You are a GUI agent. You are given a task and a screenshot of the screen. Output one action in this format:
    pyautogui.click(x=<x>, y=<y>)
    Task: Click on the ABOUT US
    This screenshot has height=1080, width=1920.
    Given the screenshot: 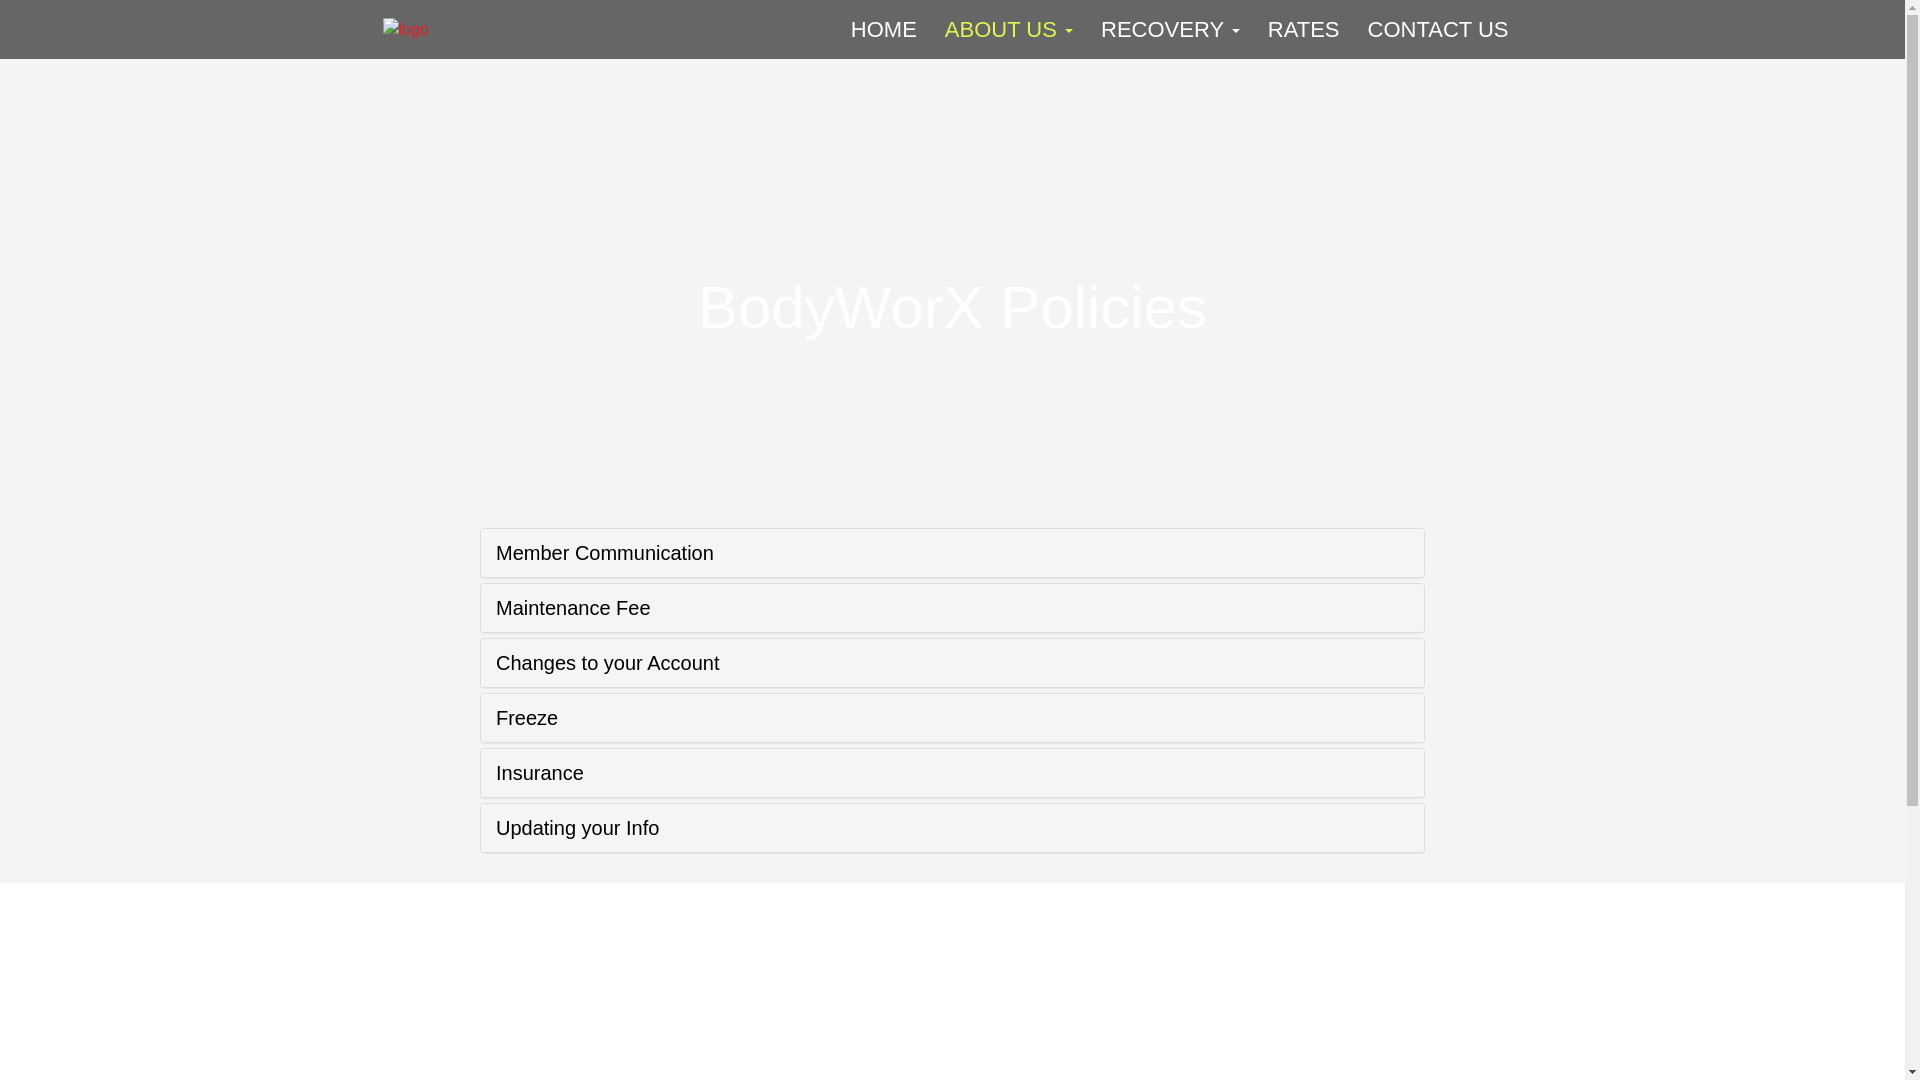 What is the action you would take?
    pyautogui.click(x=1008, y=29)
    